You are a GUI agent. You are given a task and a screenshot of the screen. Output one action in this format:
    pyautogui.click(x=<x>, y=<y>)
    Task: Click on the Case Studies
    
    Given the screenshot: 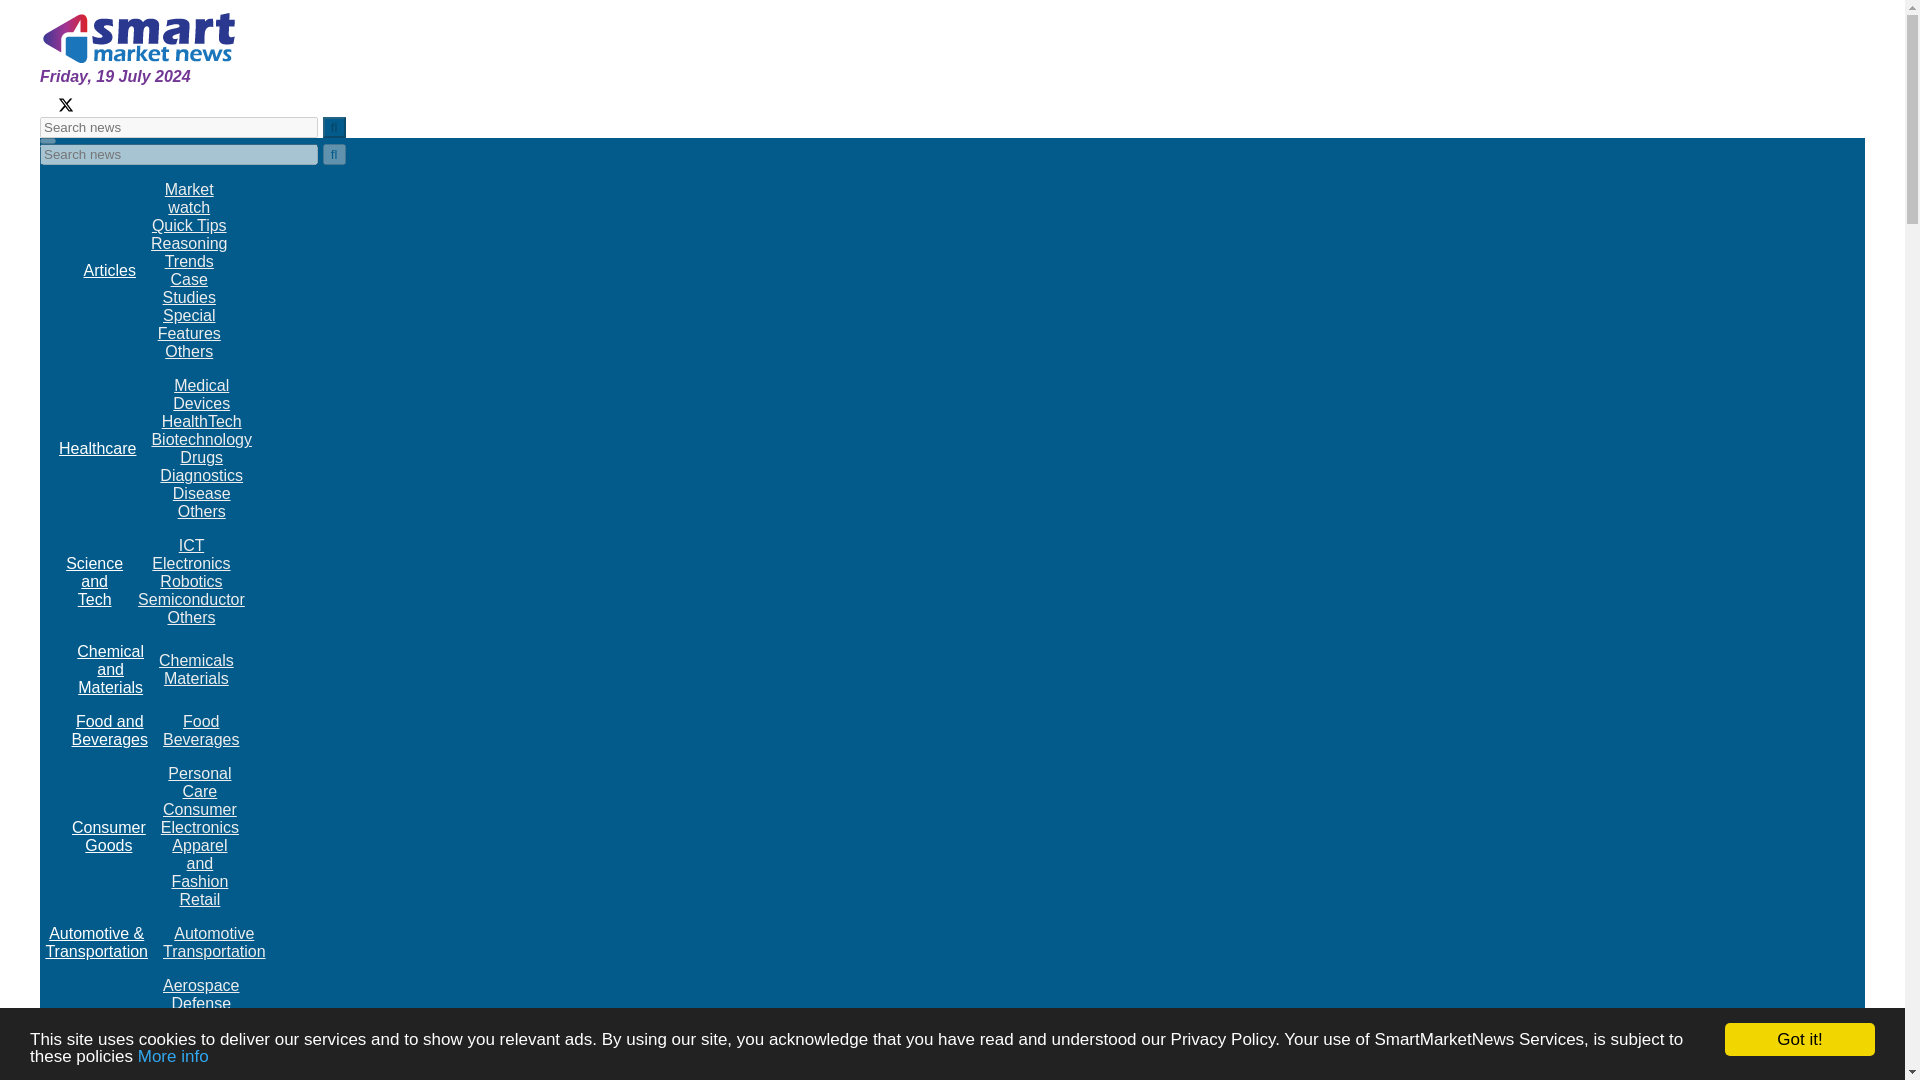 What is the action you would take?
    pyautogui.click(x=189, y=288)
    